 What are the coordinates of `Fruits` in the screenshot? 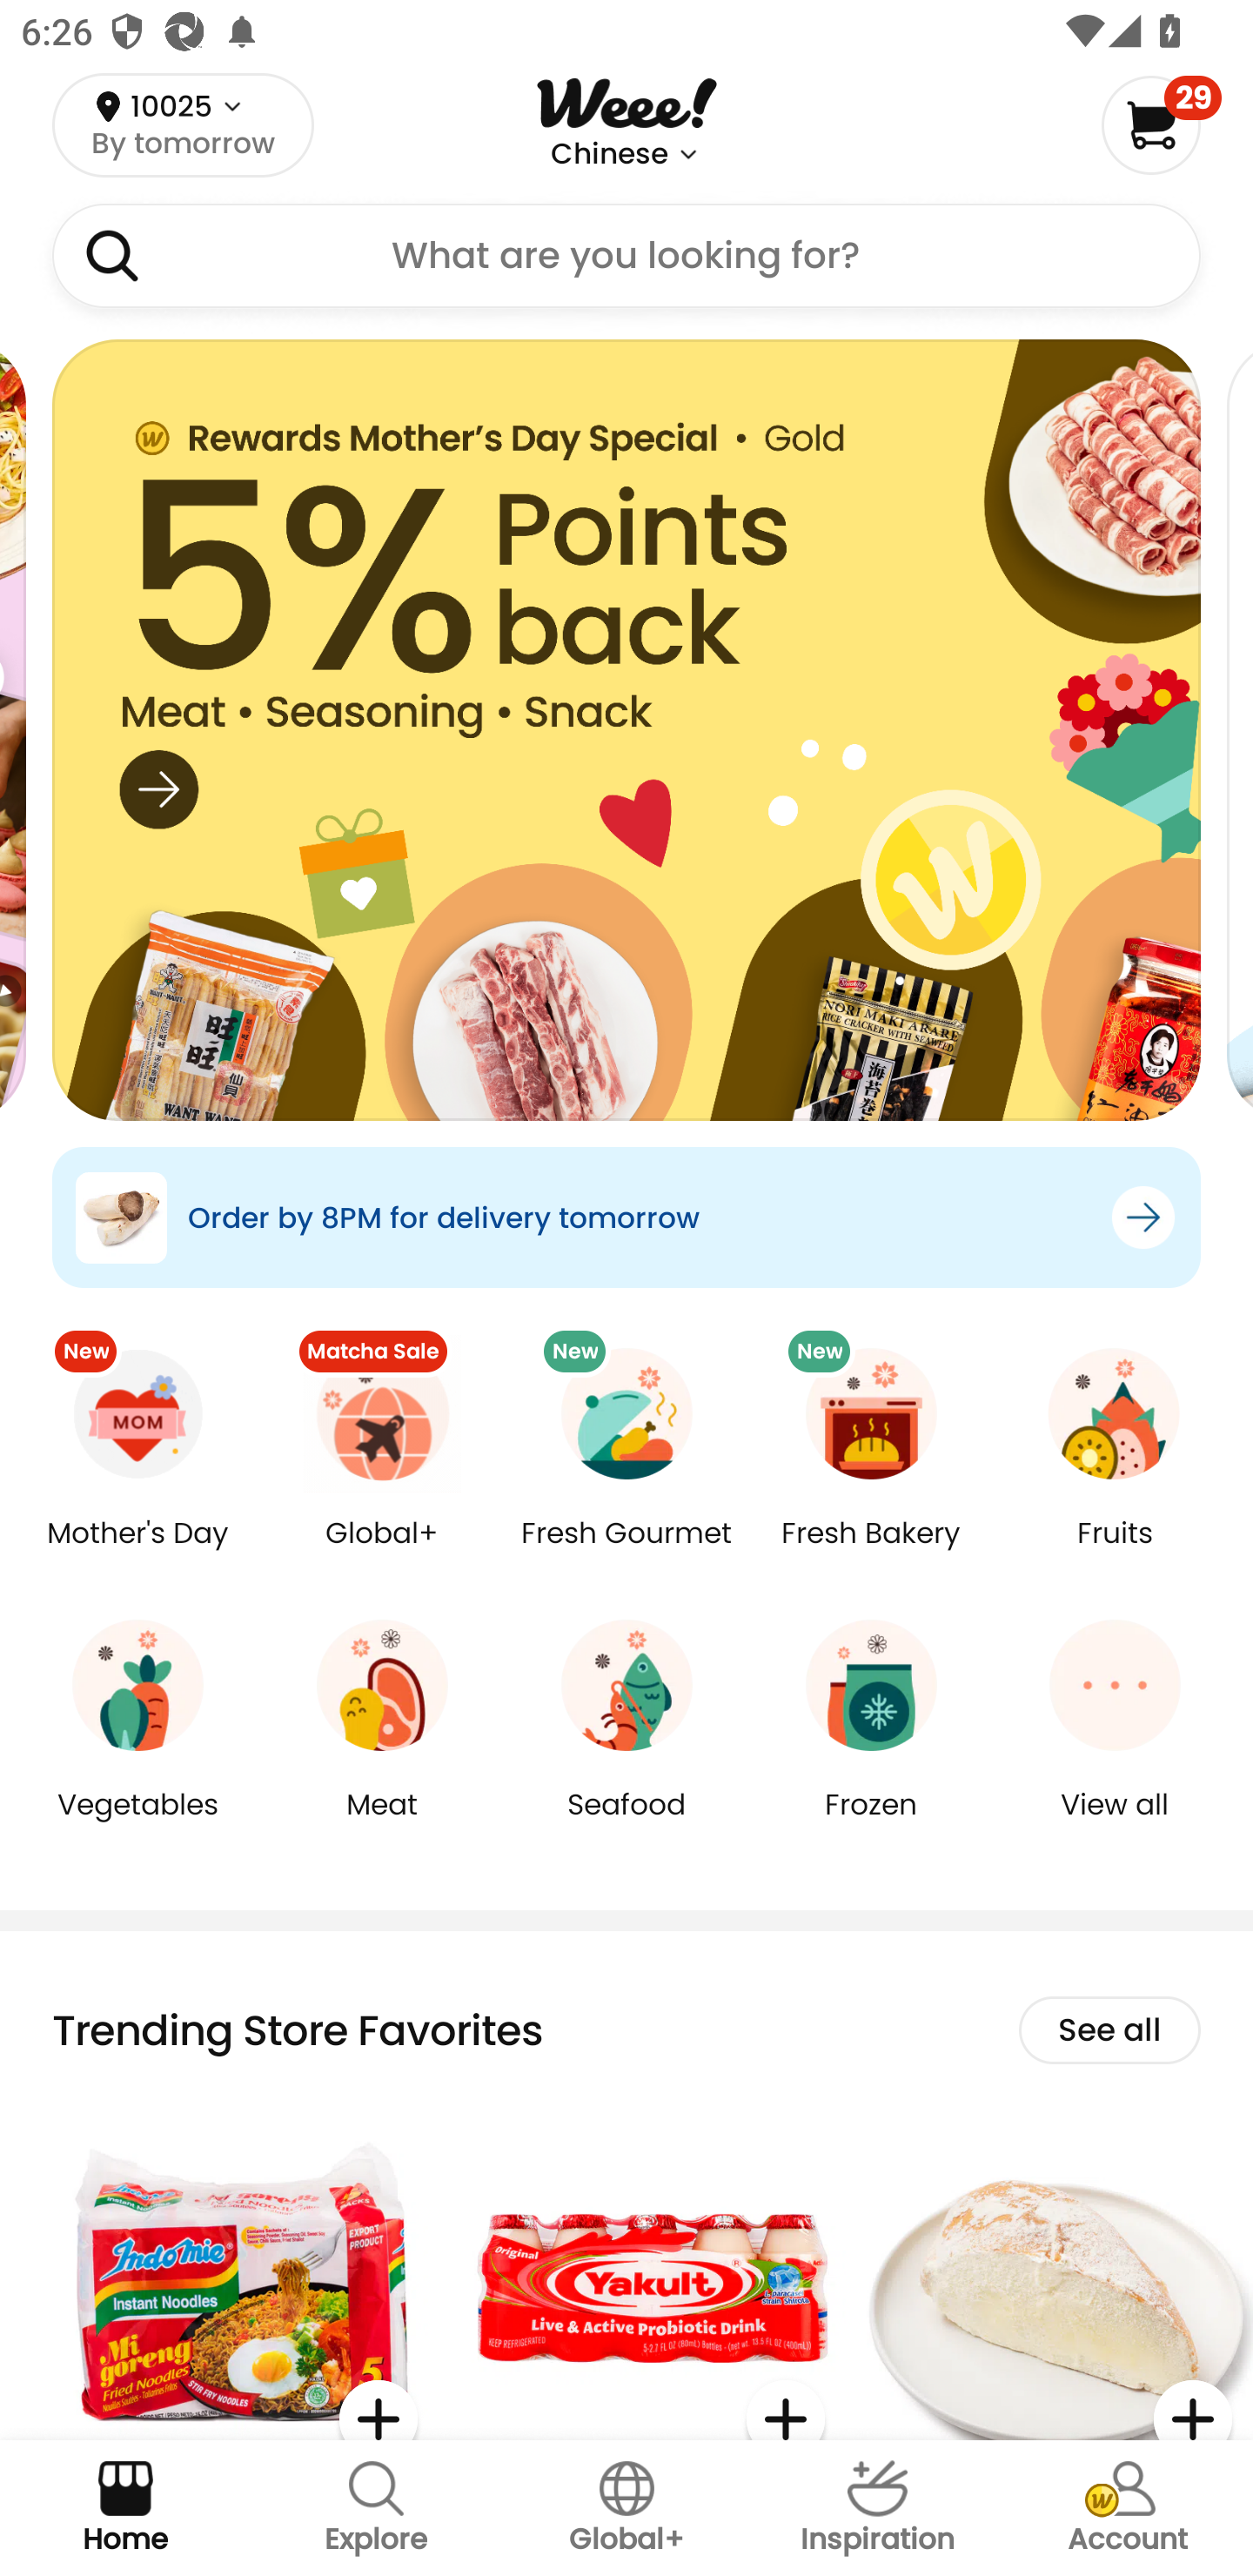 It's located at (1115, 1554).